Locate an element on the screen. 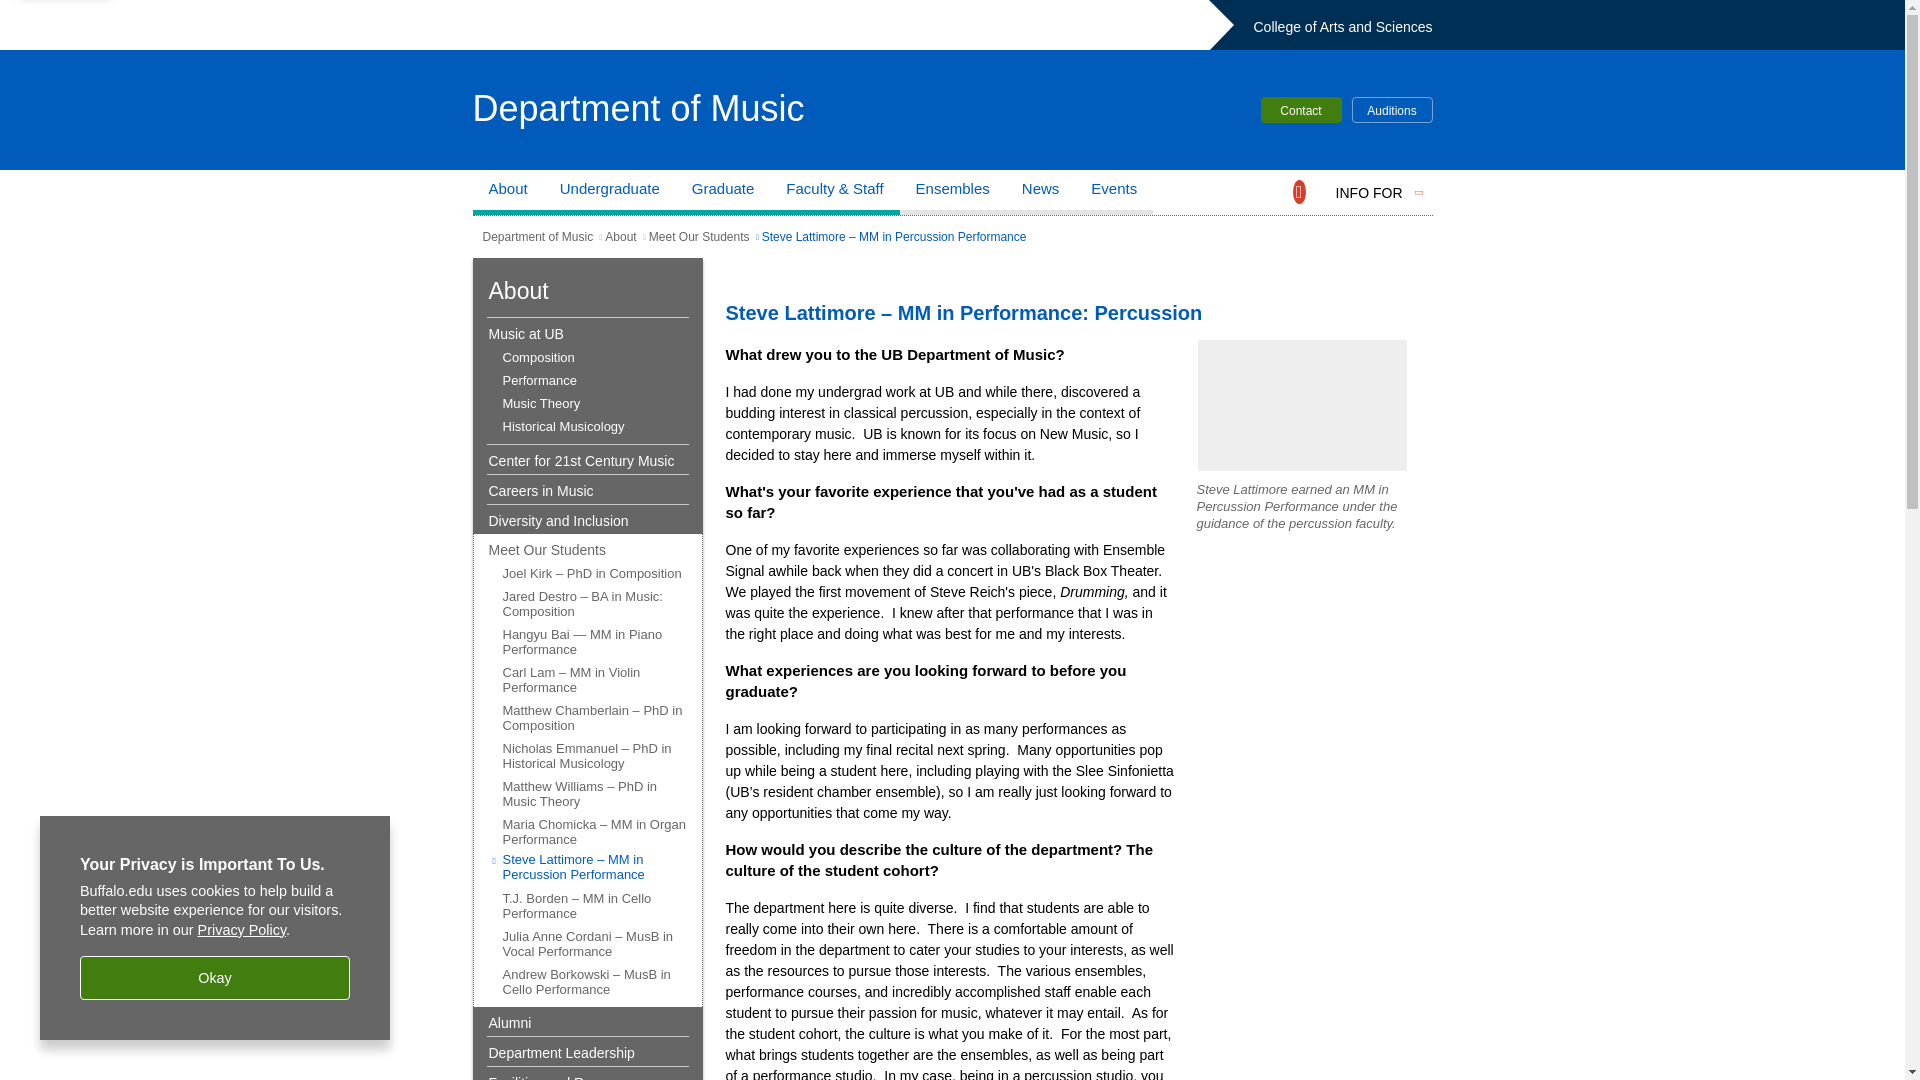  Events is located at coordinates (1114, 192).